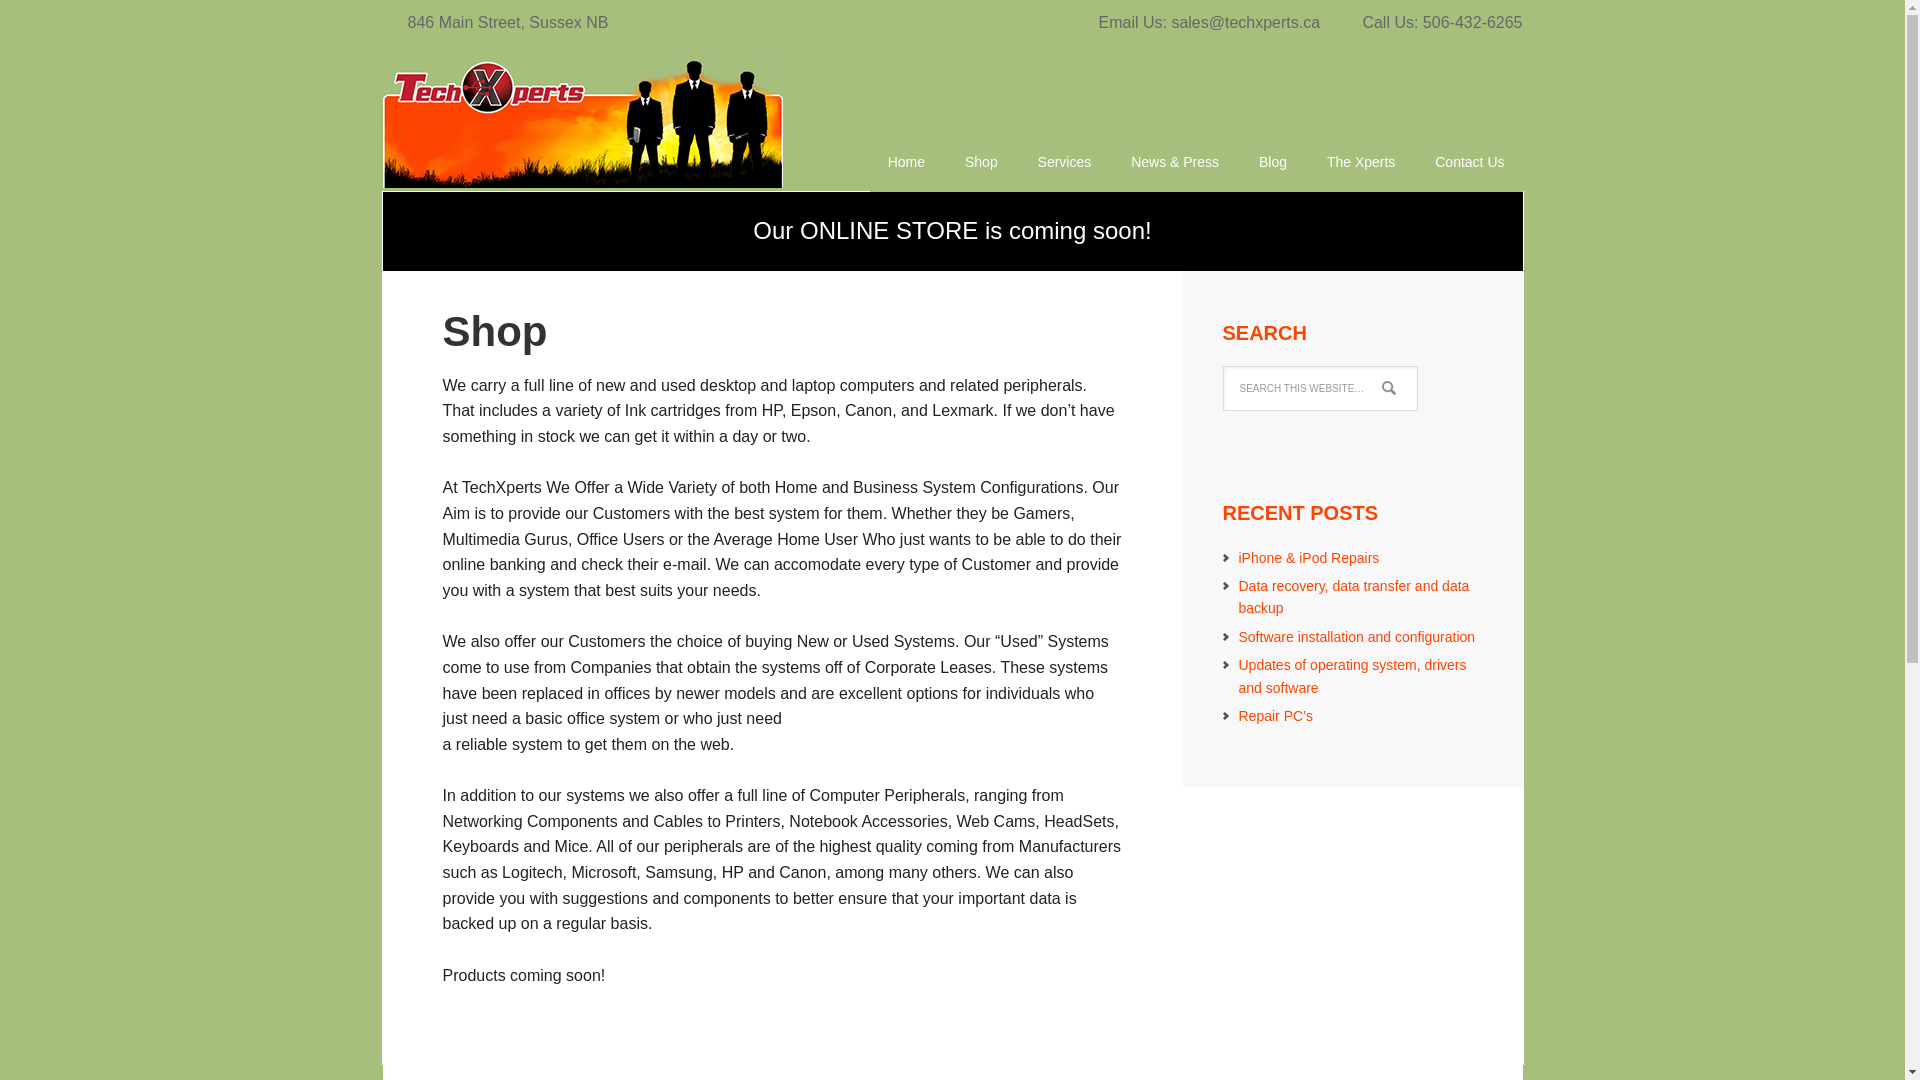  Describe the element at coordinates (1361, 148) in the screenshot. I see `The Xperts` at that location.